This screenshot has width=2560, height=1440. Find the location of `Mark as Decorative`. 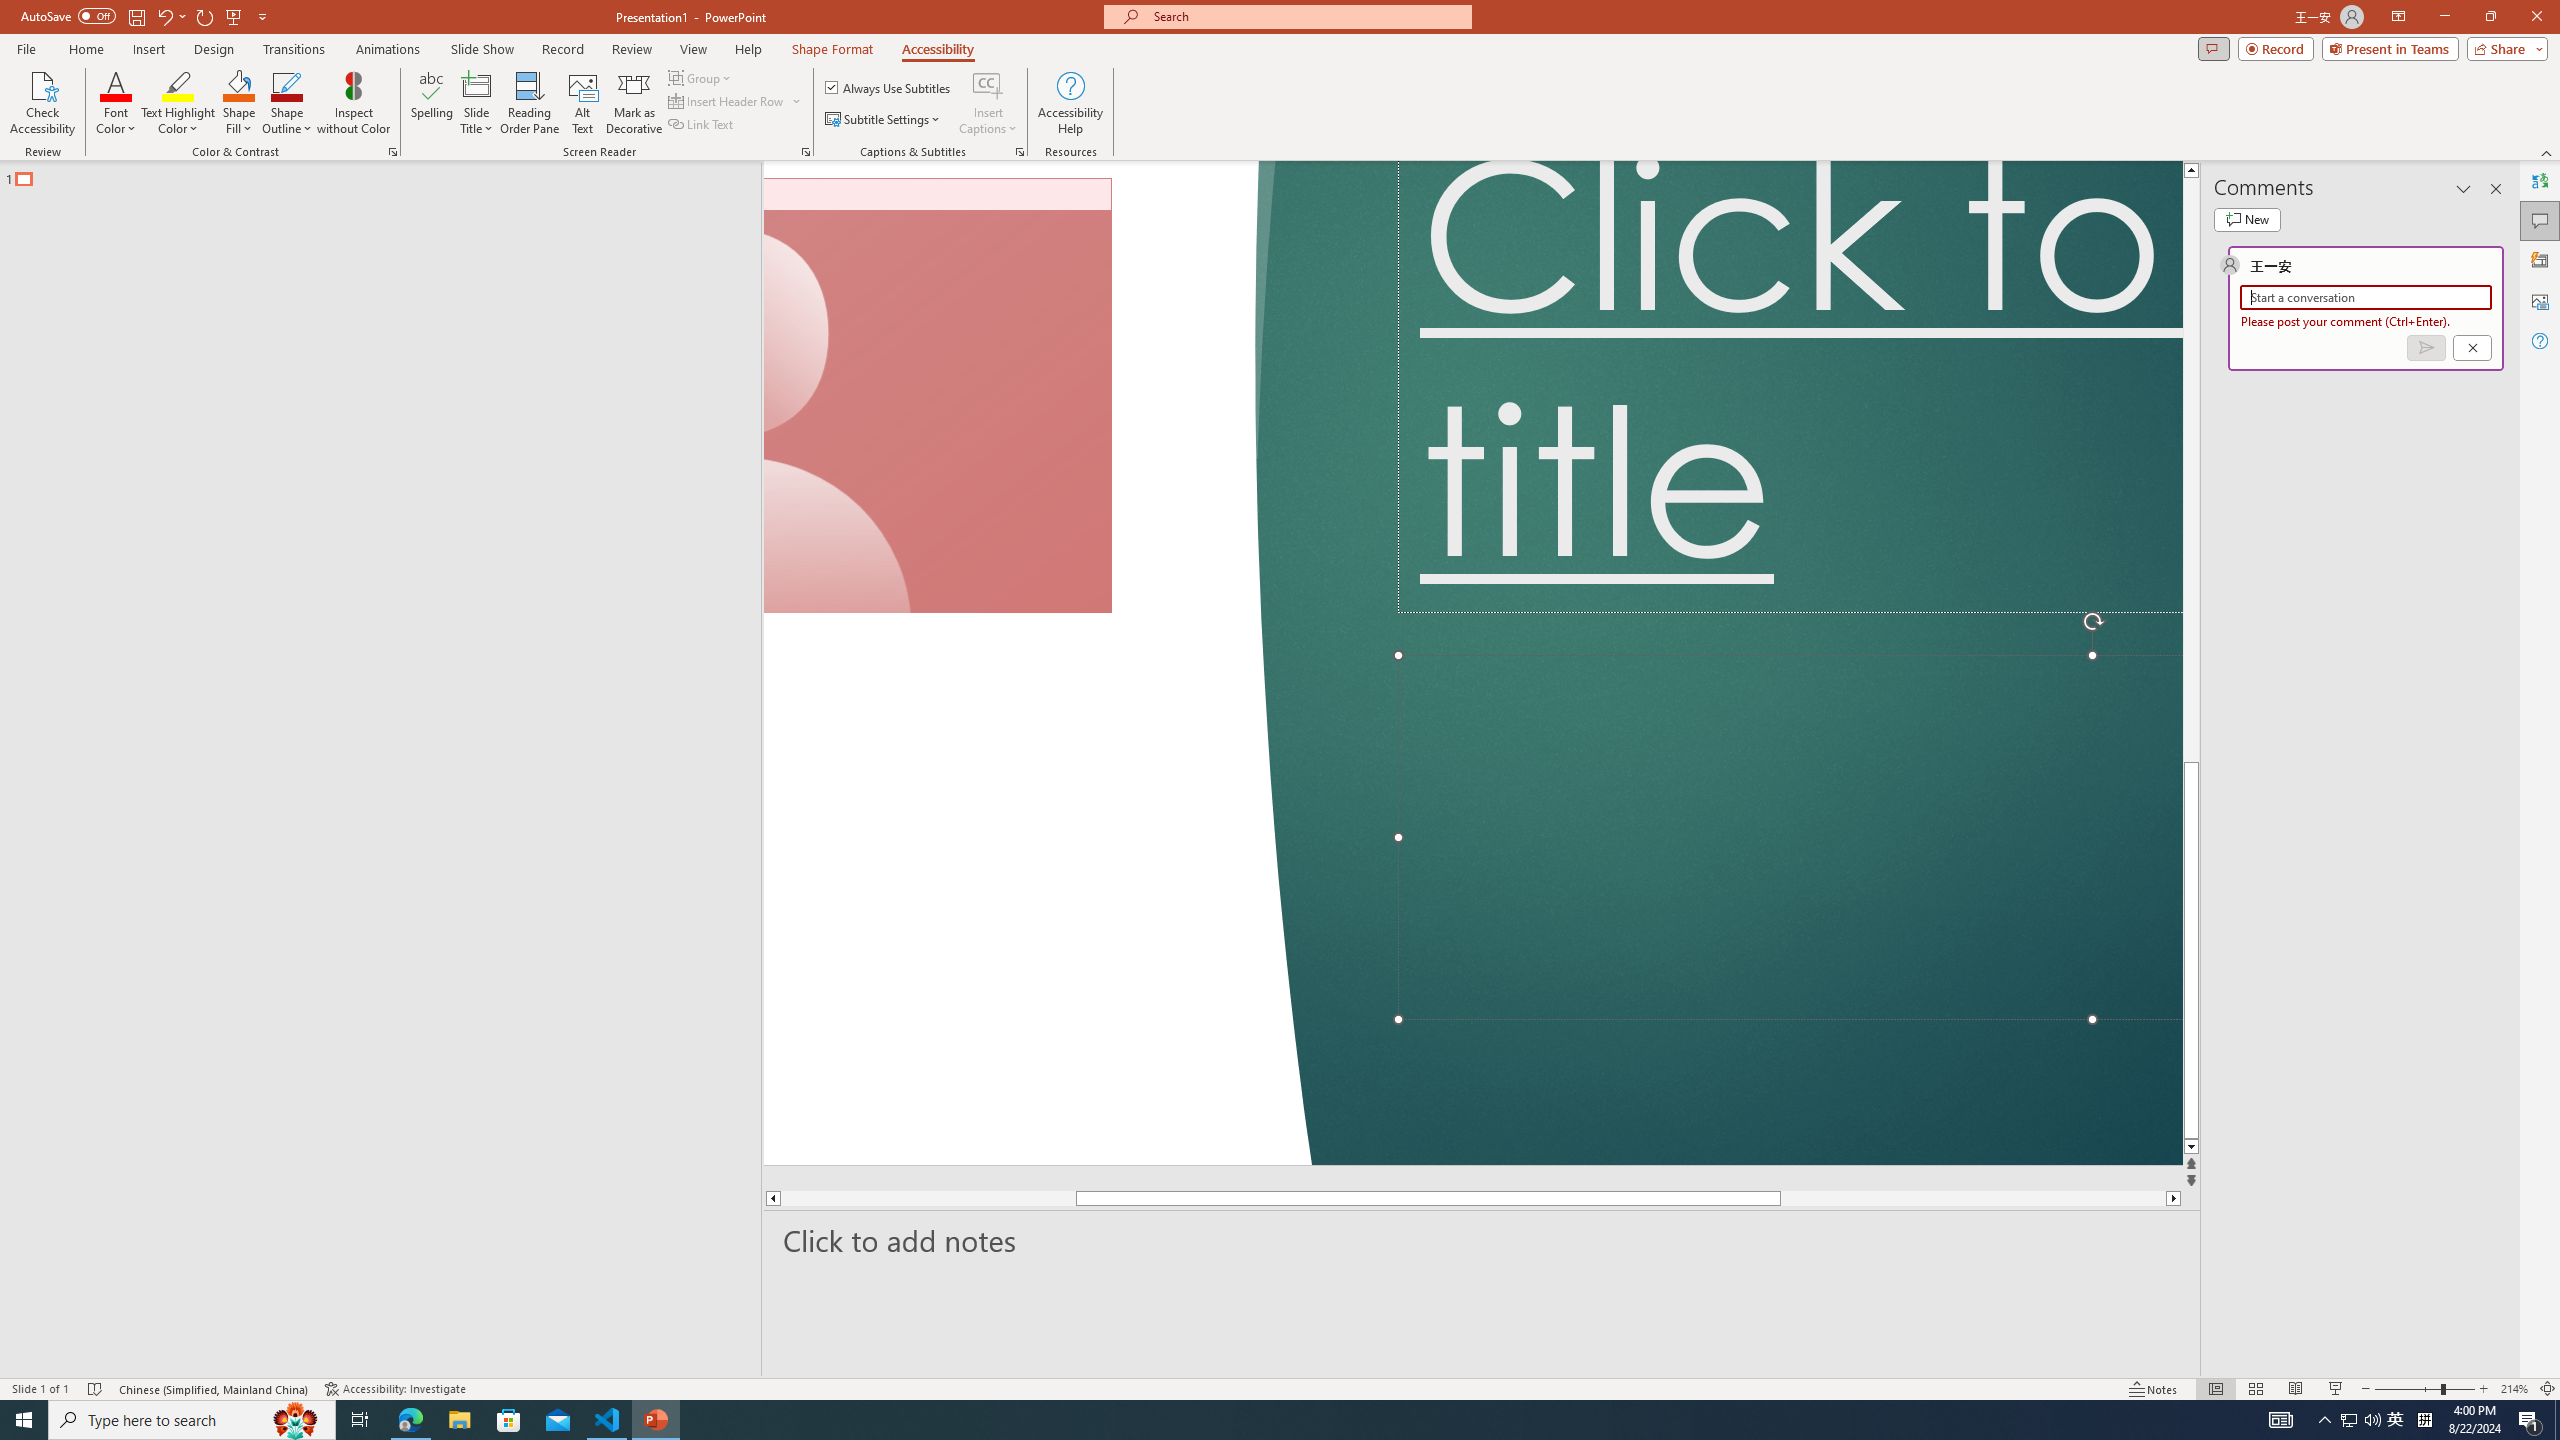

Mark as Decorative is located at coordinates (634, 103).